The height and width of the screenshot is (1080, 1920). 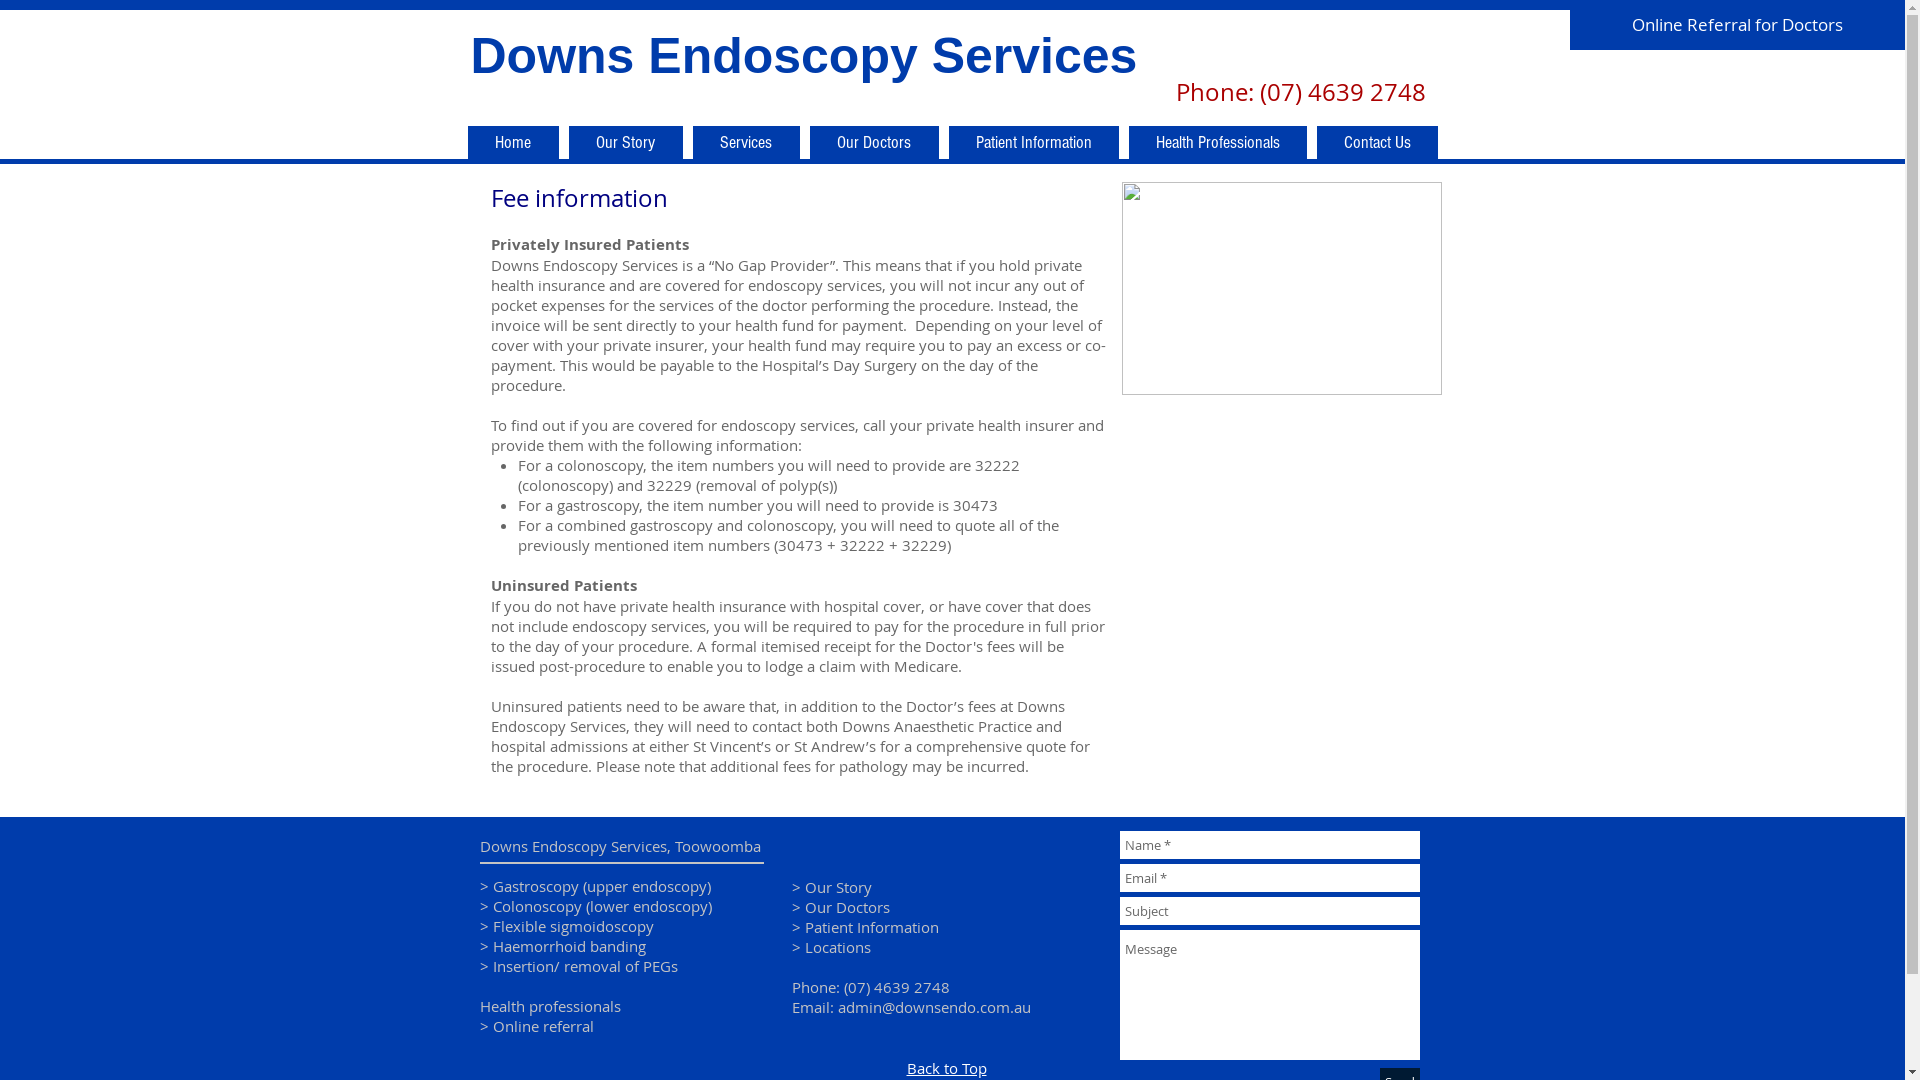 What do you see at coordinates (871, 927) in the screenshot?
I see `Patient Information` at bounding box center [871, 927].